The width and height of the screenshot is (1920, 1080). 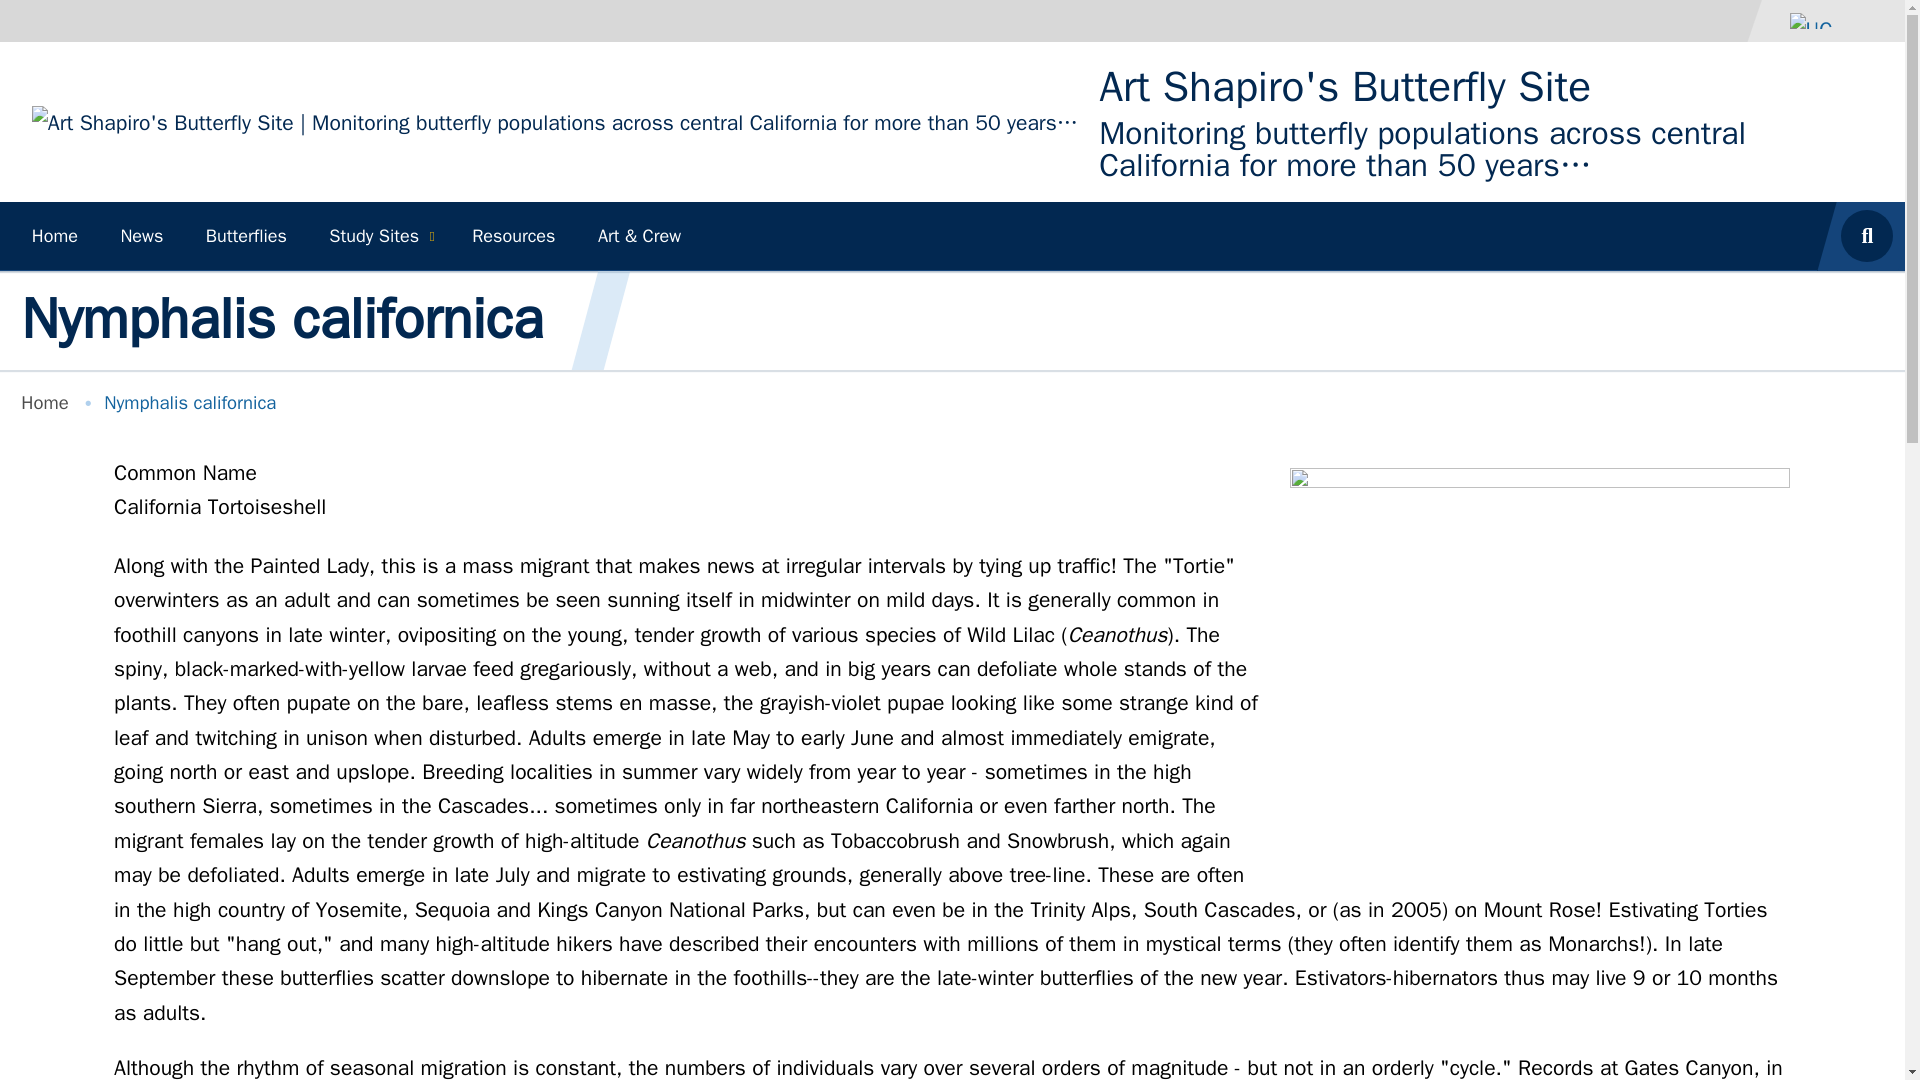 What do you see at coordinates (54, 236) in the screenshot?
I see `Home` at bounding box center [54, 236].